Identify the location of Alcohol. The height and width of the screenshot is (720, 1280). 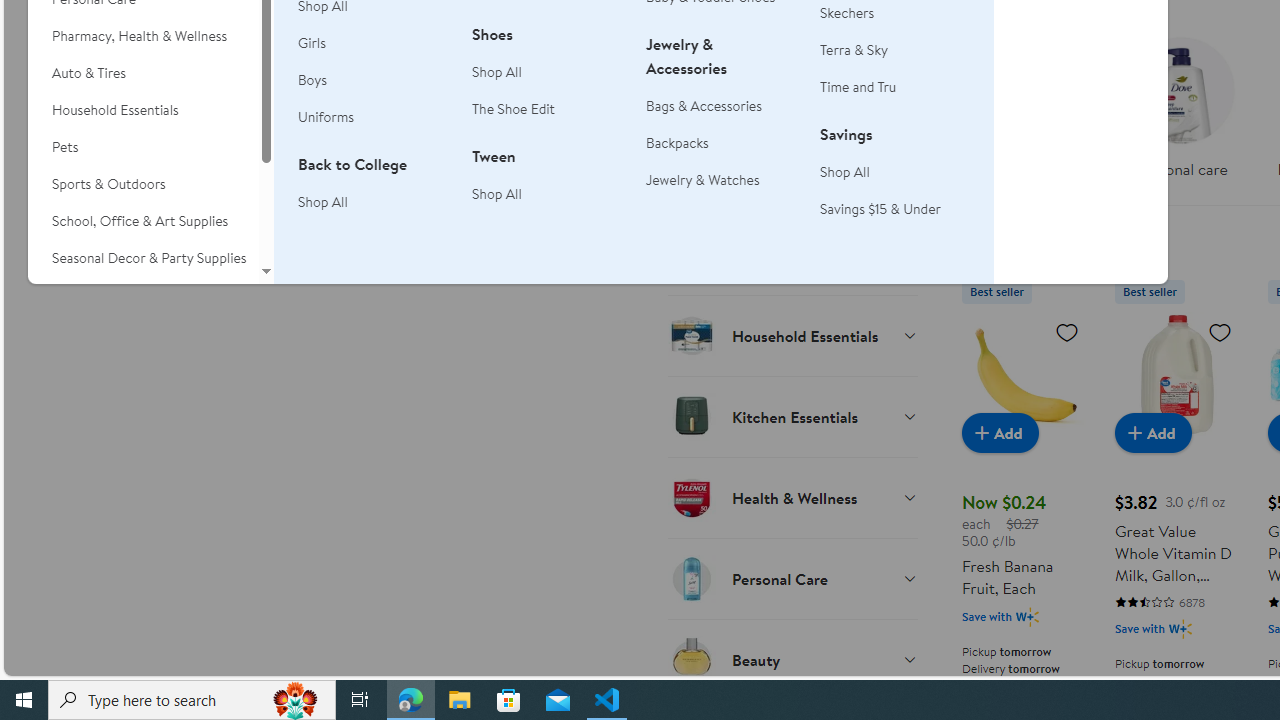
(792, 173).